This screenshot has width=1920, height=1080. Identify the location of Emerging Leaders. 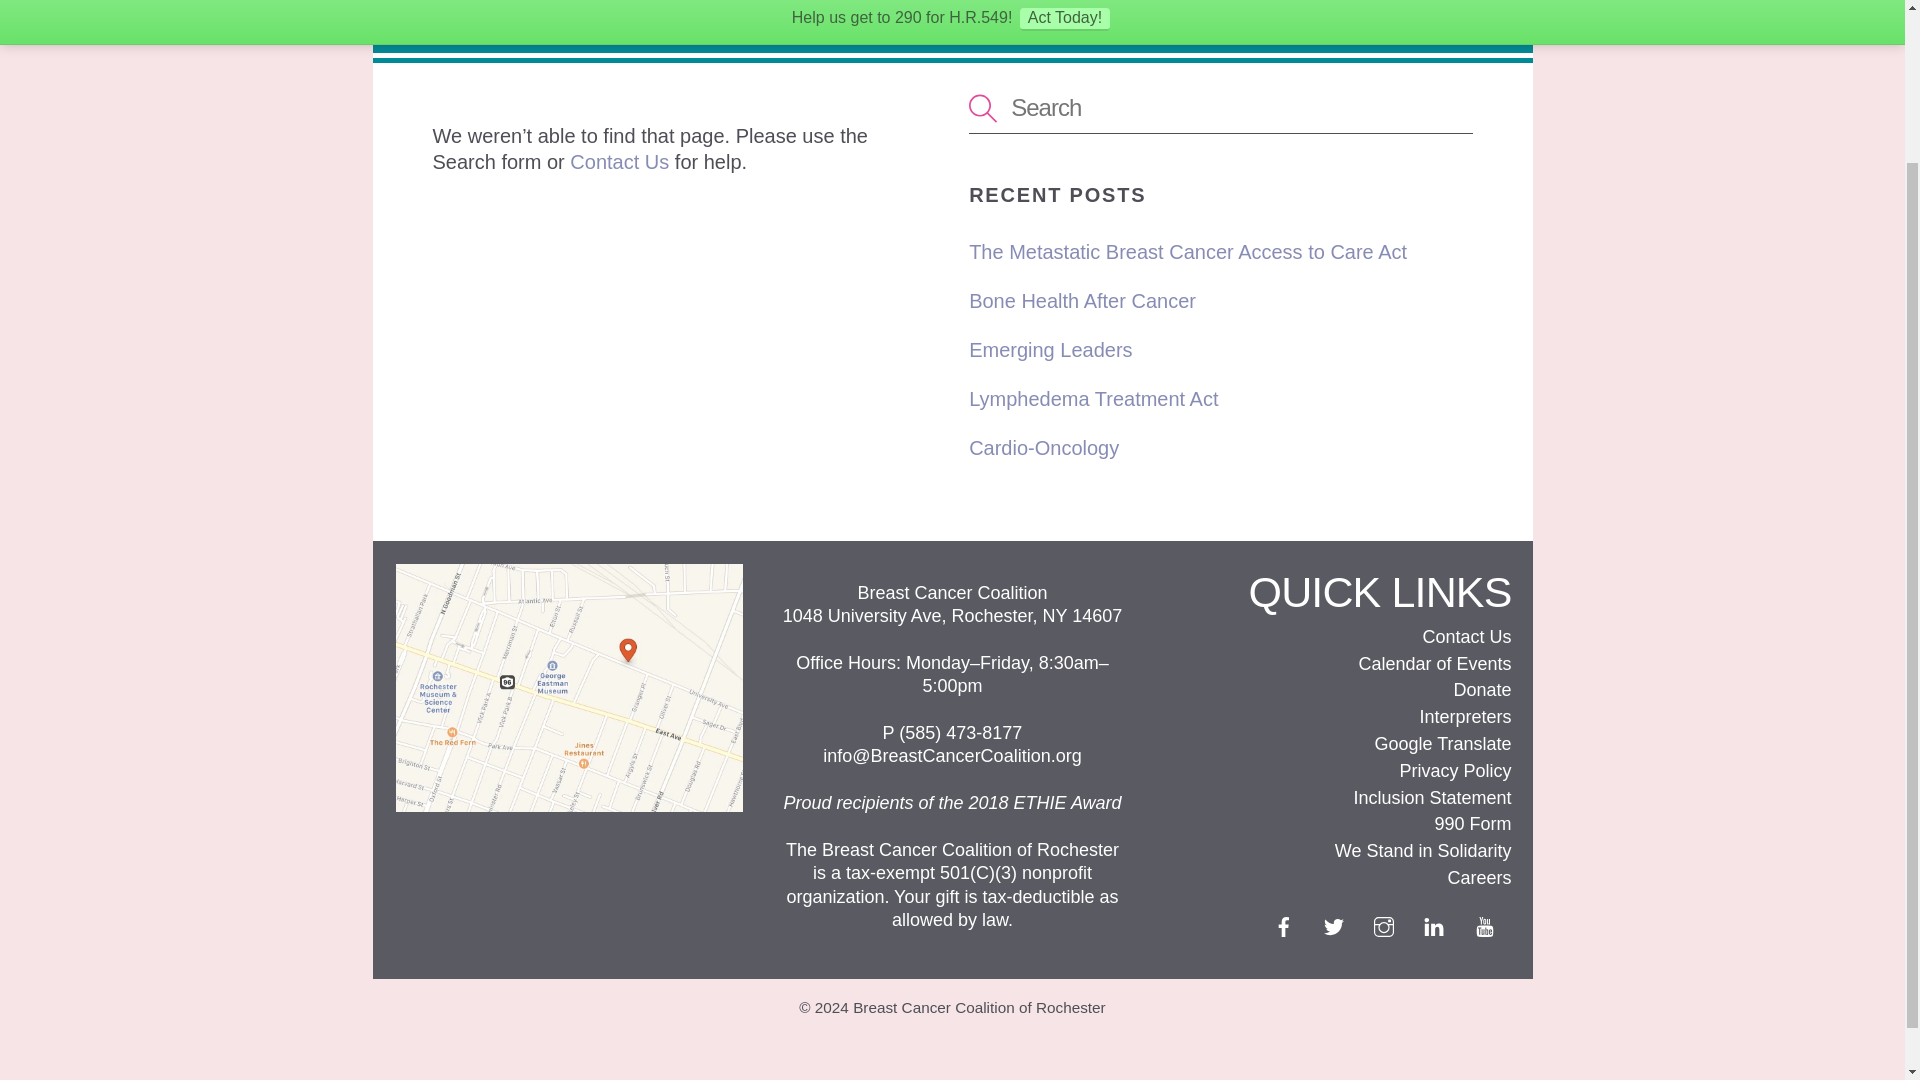
(1050, 350).